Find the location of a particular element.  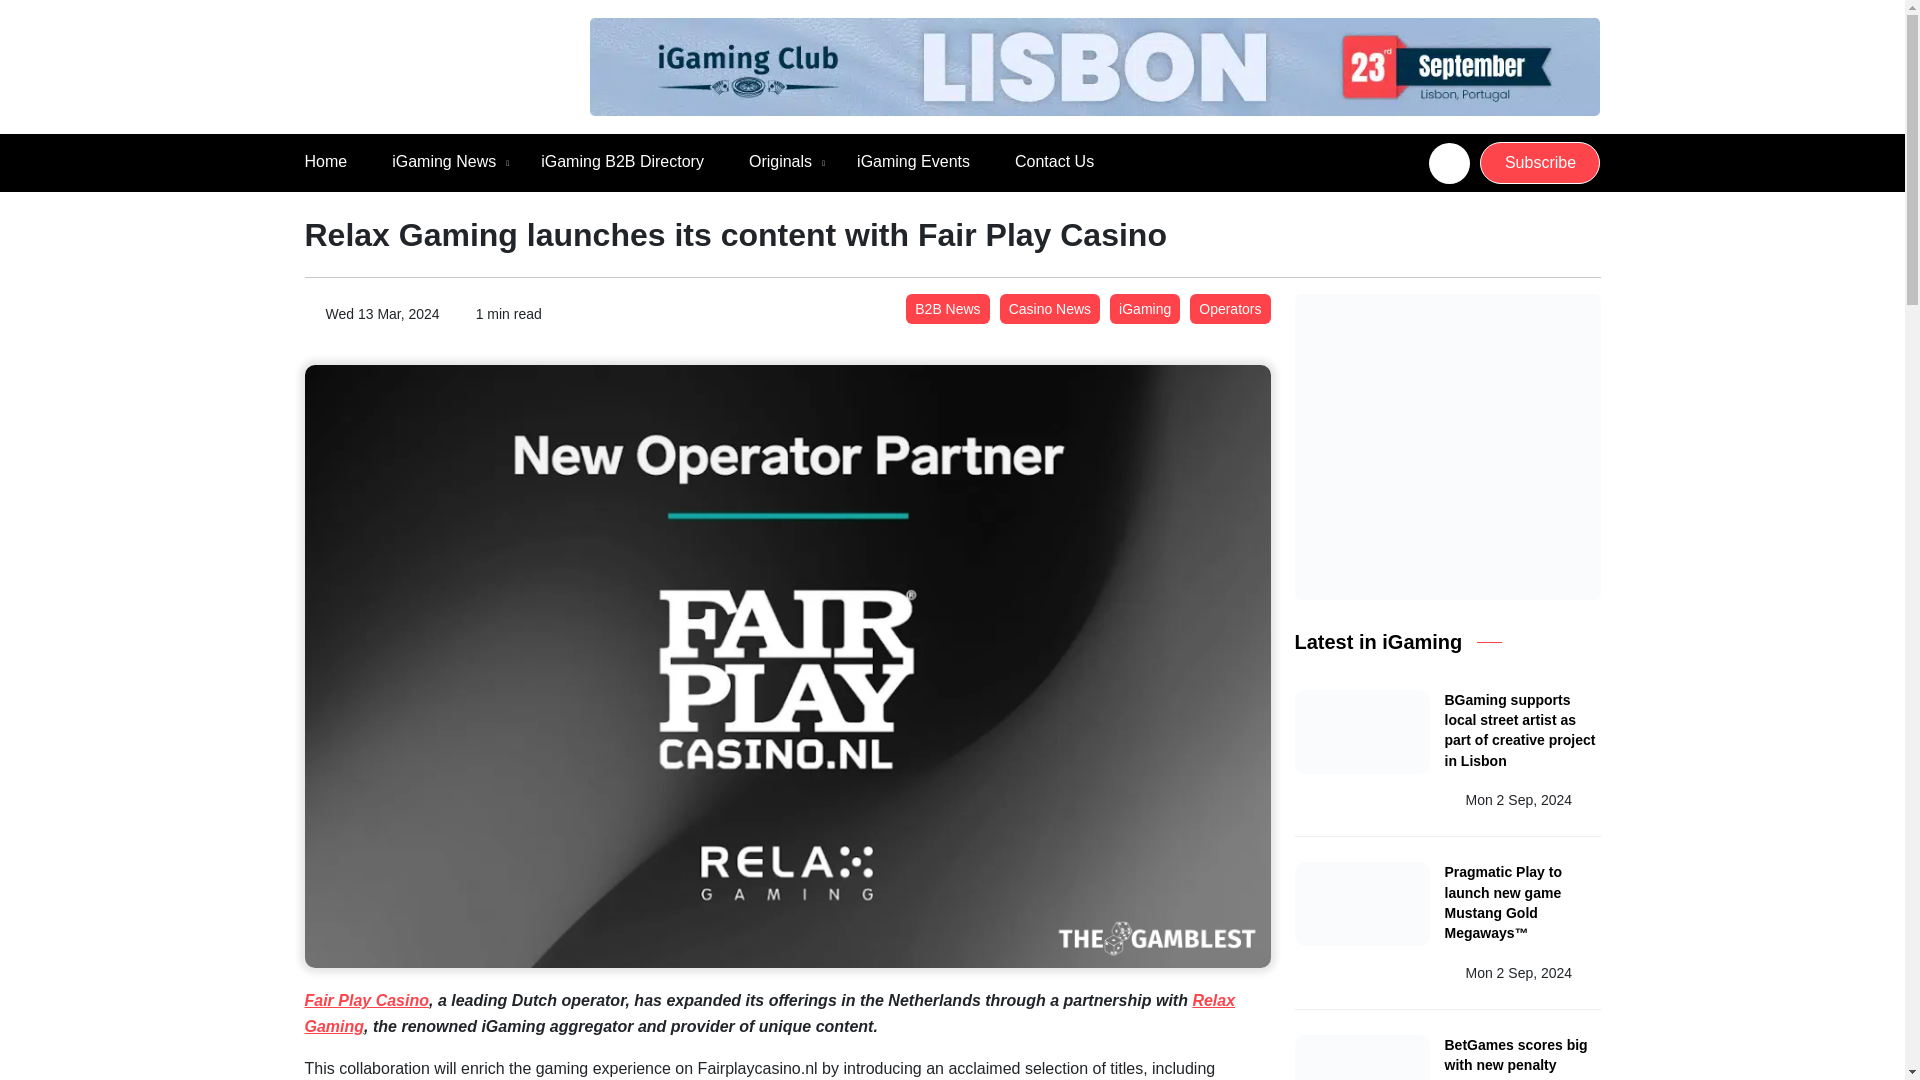

Operators is located at coordinates (1230, 308).